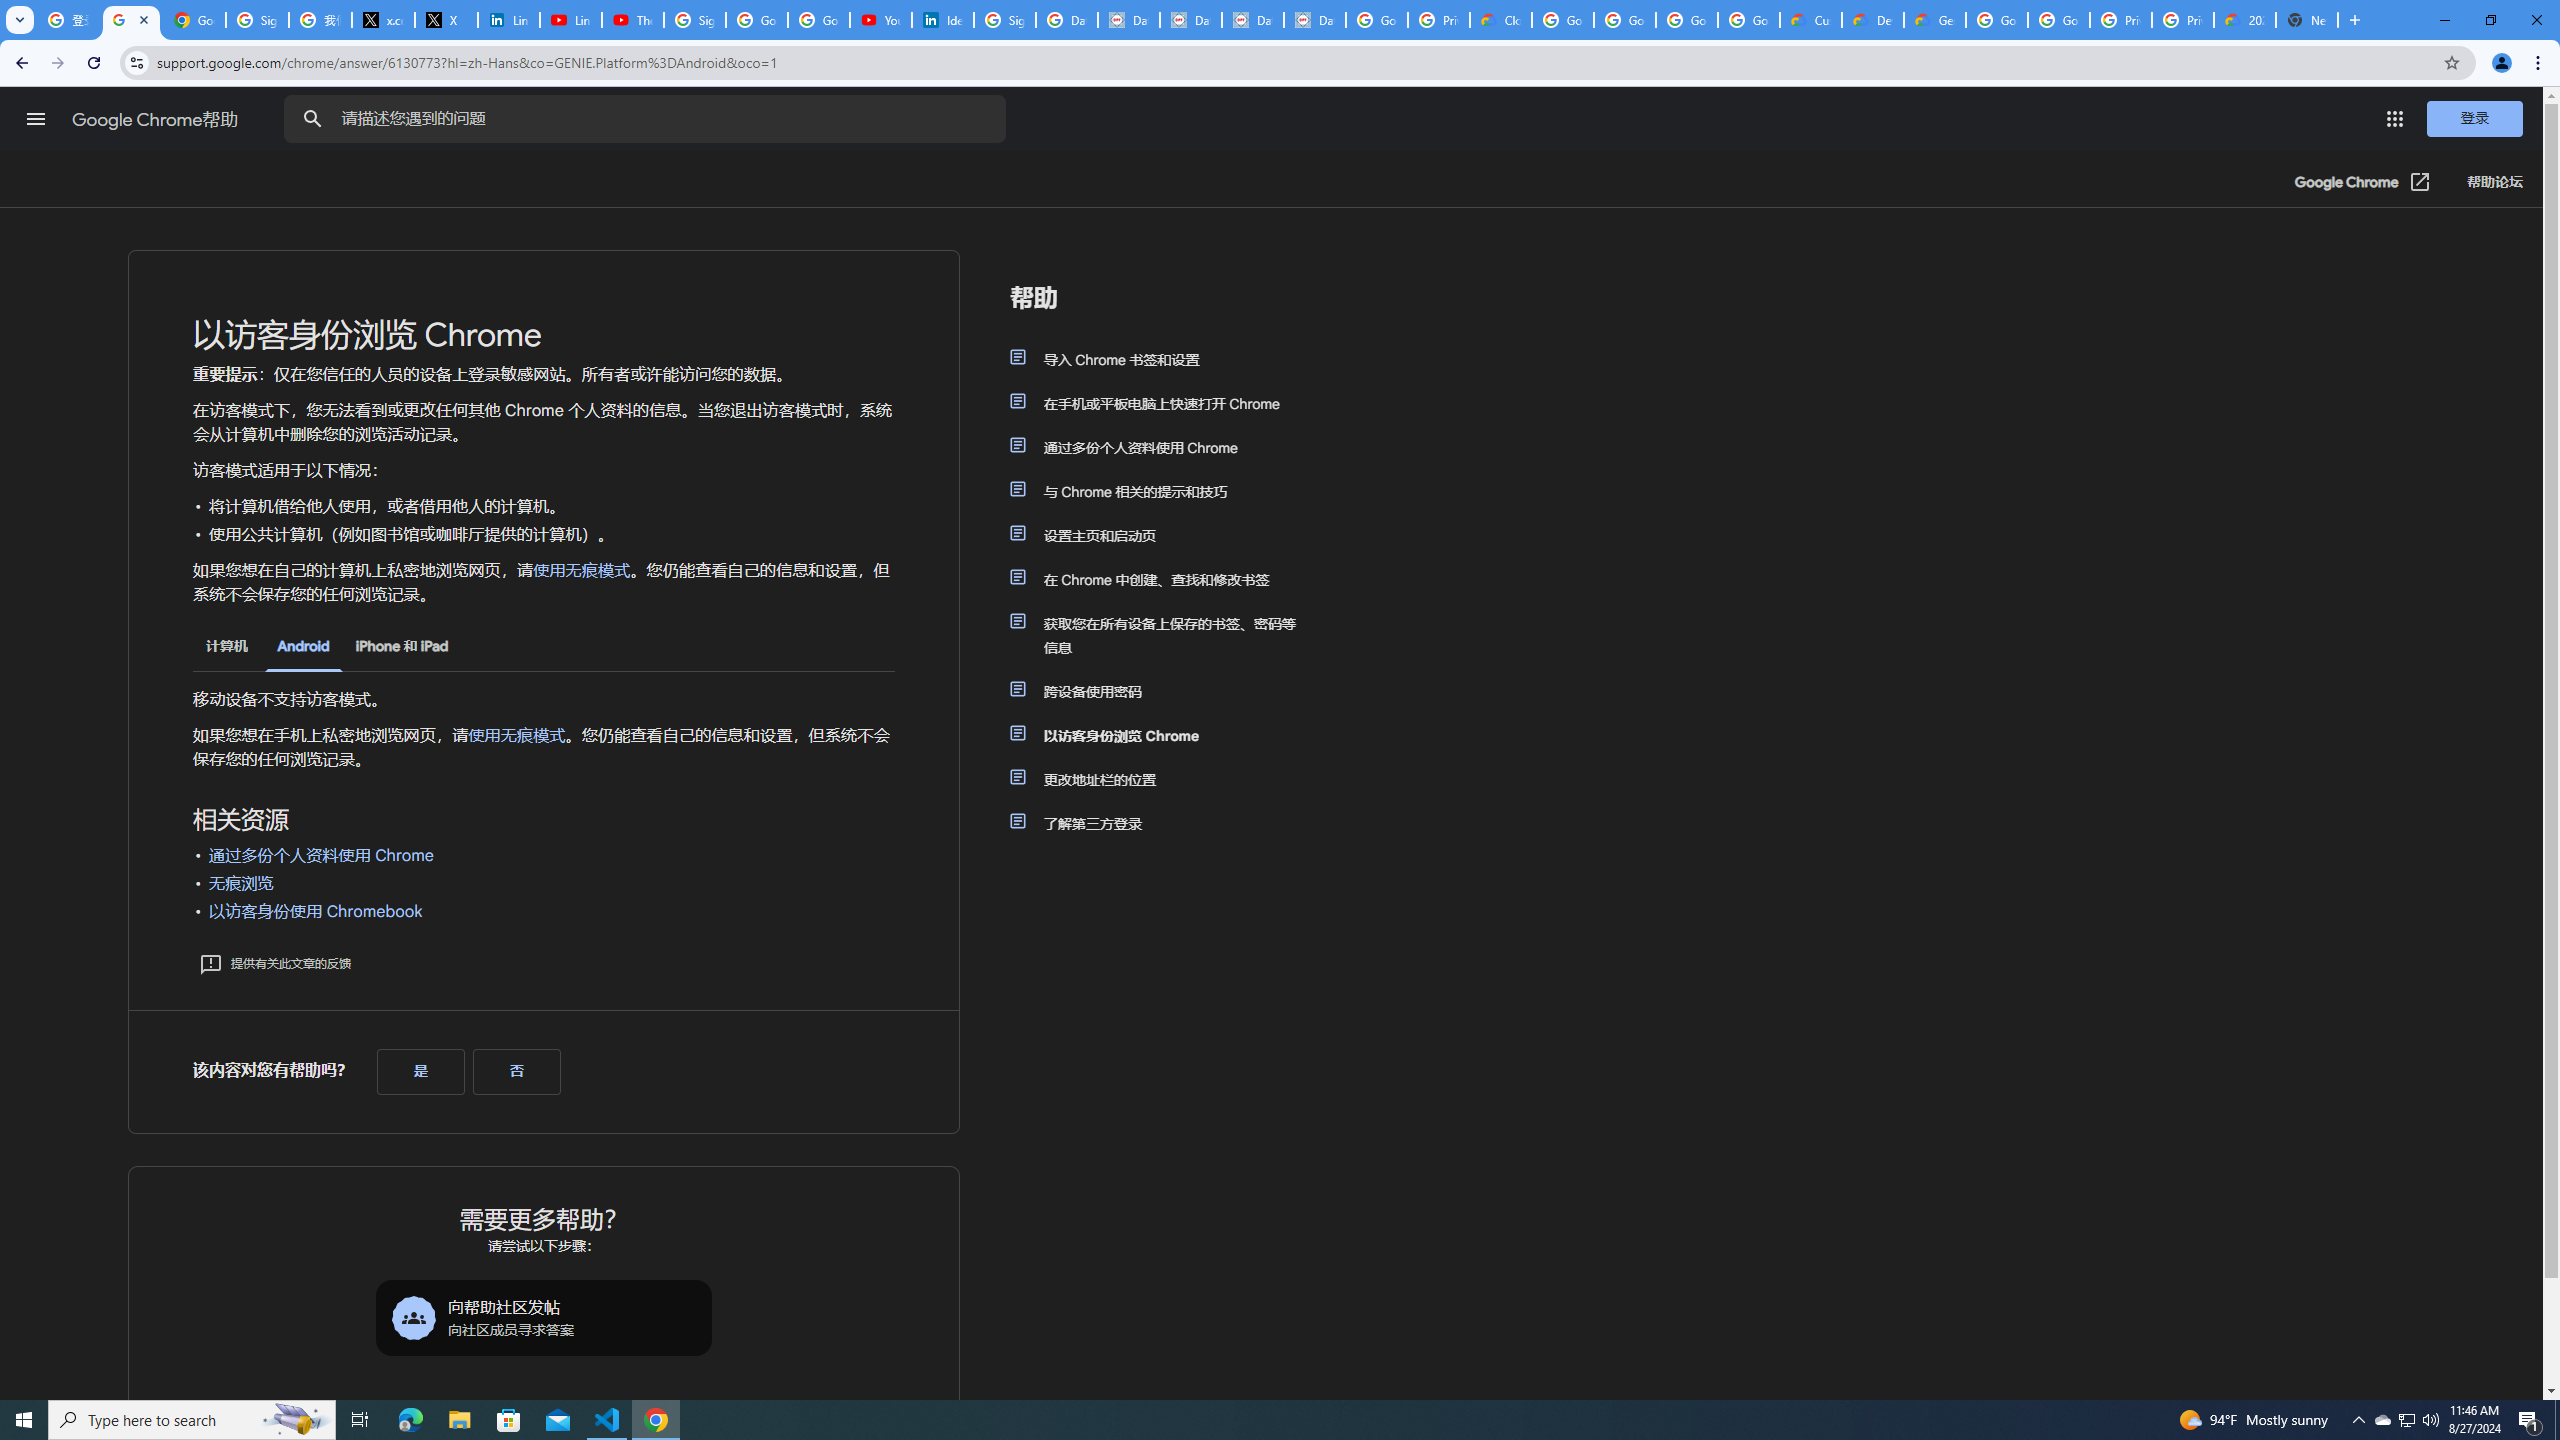  What do you see at coordinates (256, 20) in the screenshot?
I see `Sign in - Google Accounts` at bounding box center [256, 20].